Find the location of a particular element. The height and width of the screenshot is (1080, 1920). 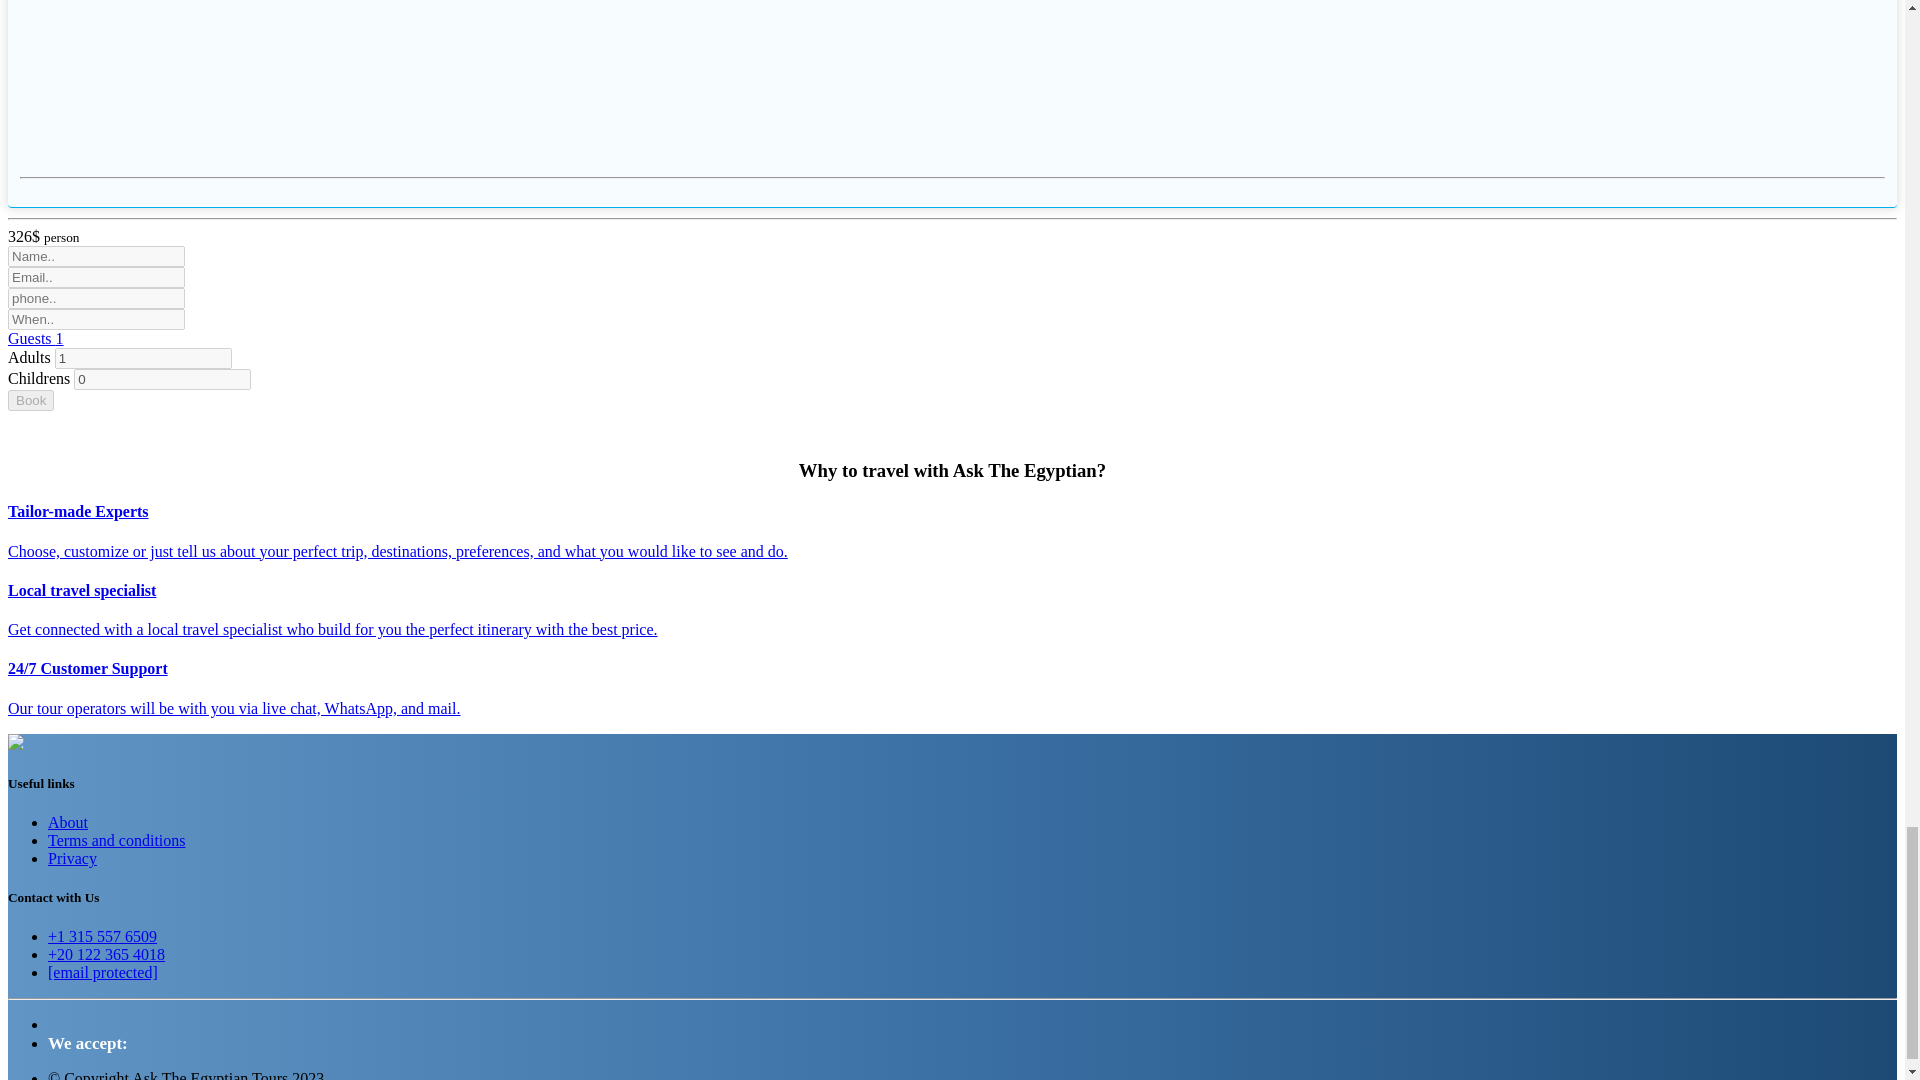

About is located at coordinates (68, 822).